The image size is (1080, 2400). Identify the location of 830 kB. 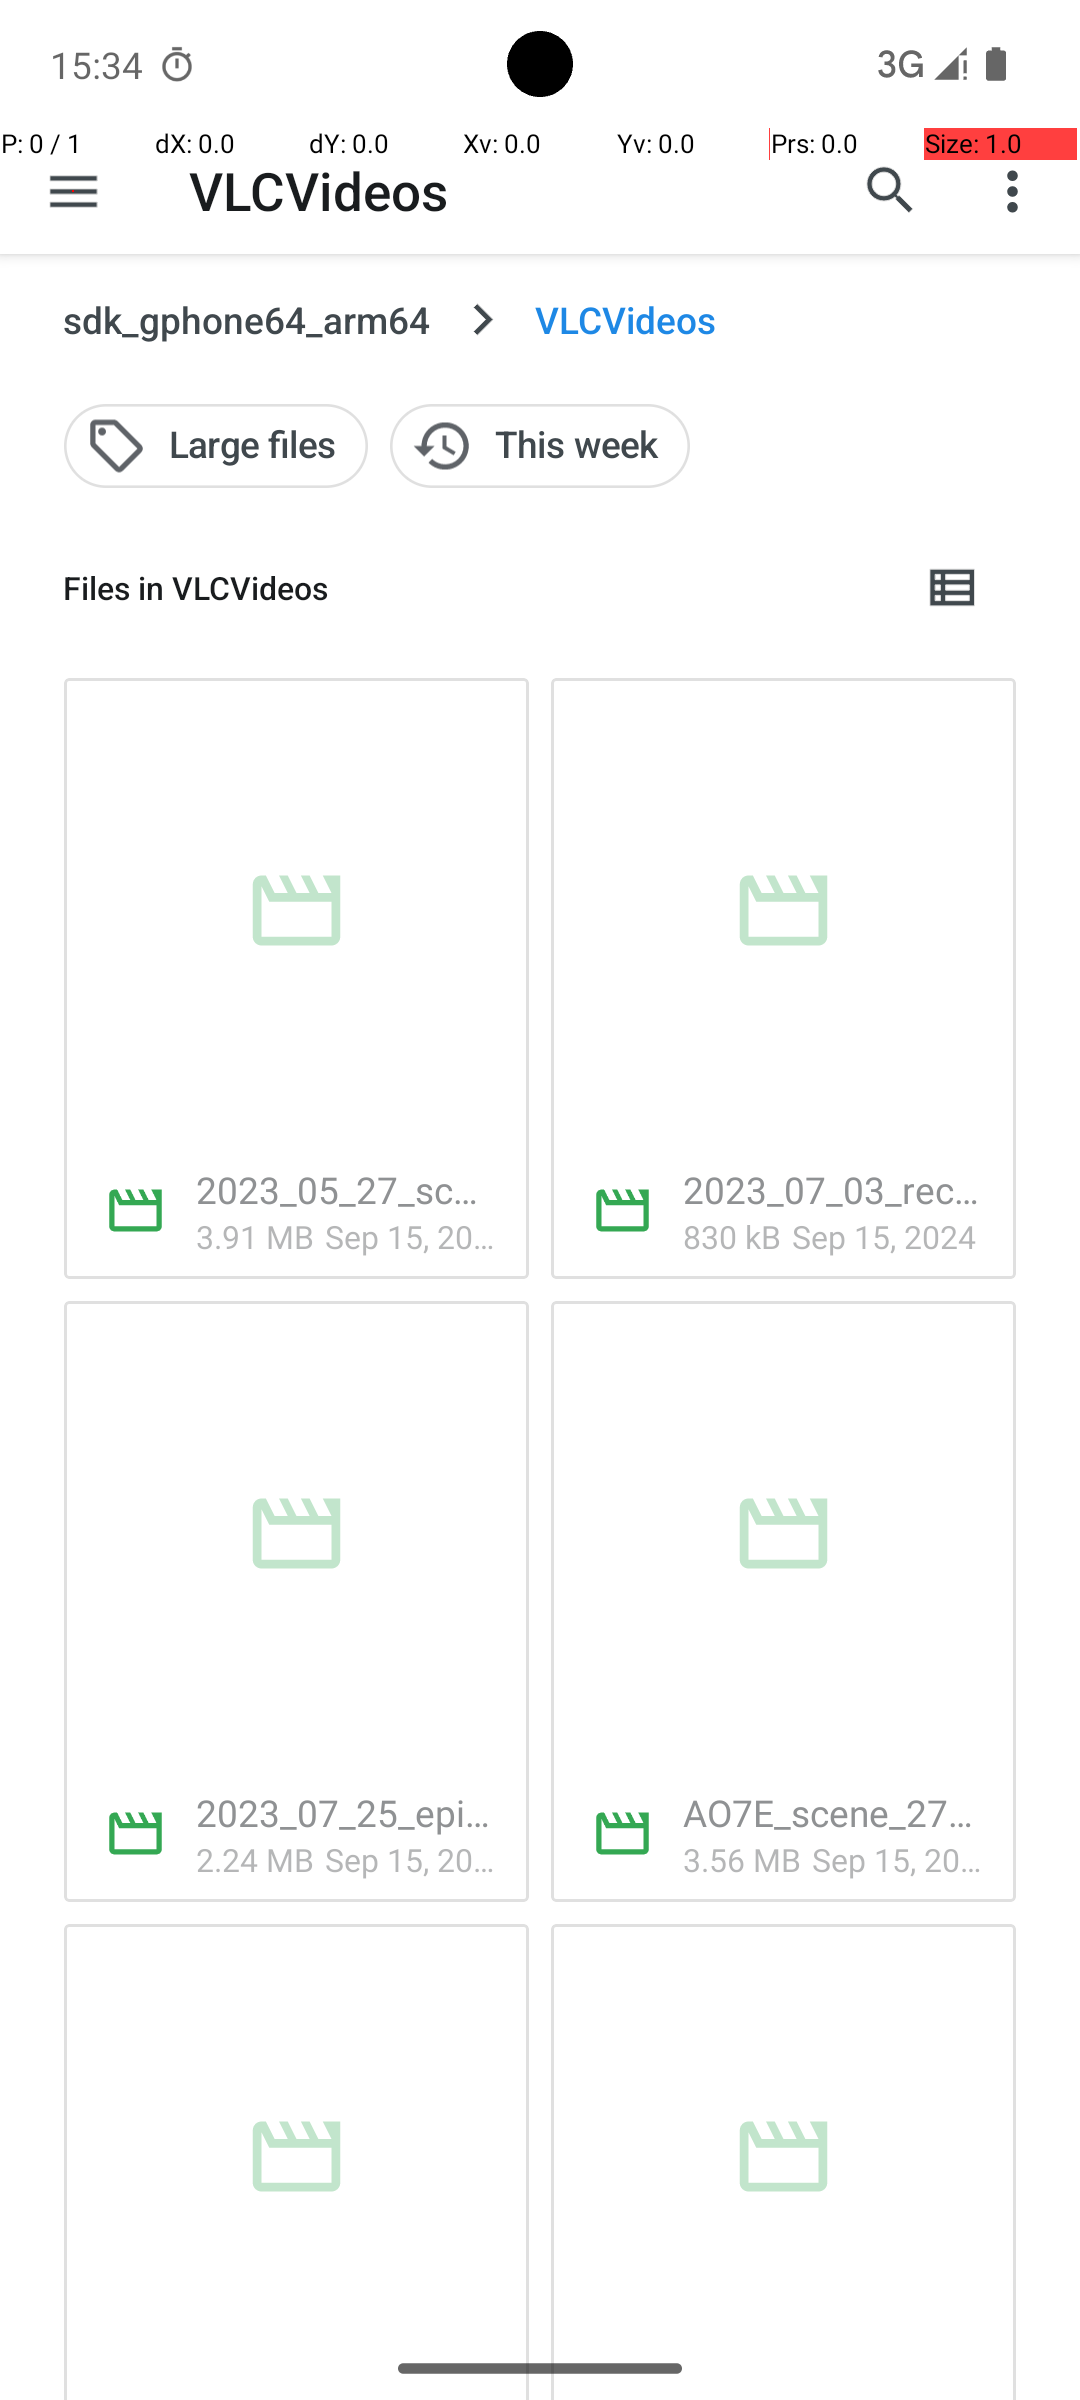
(732, 1236).